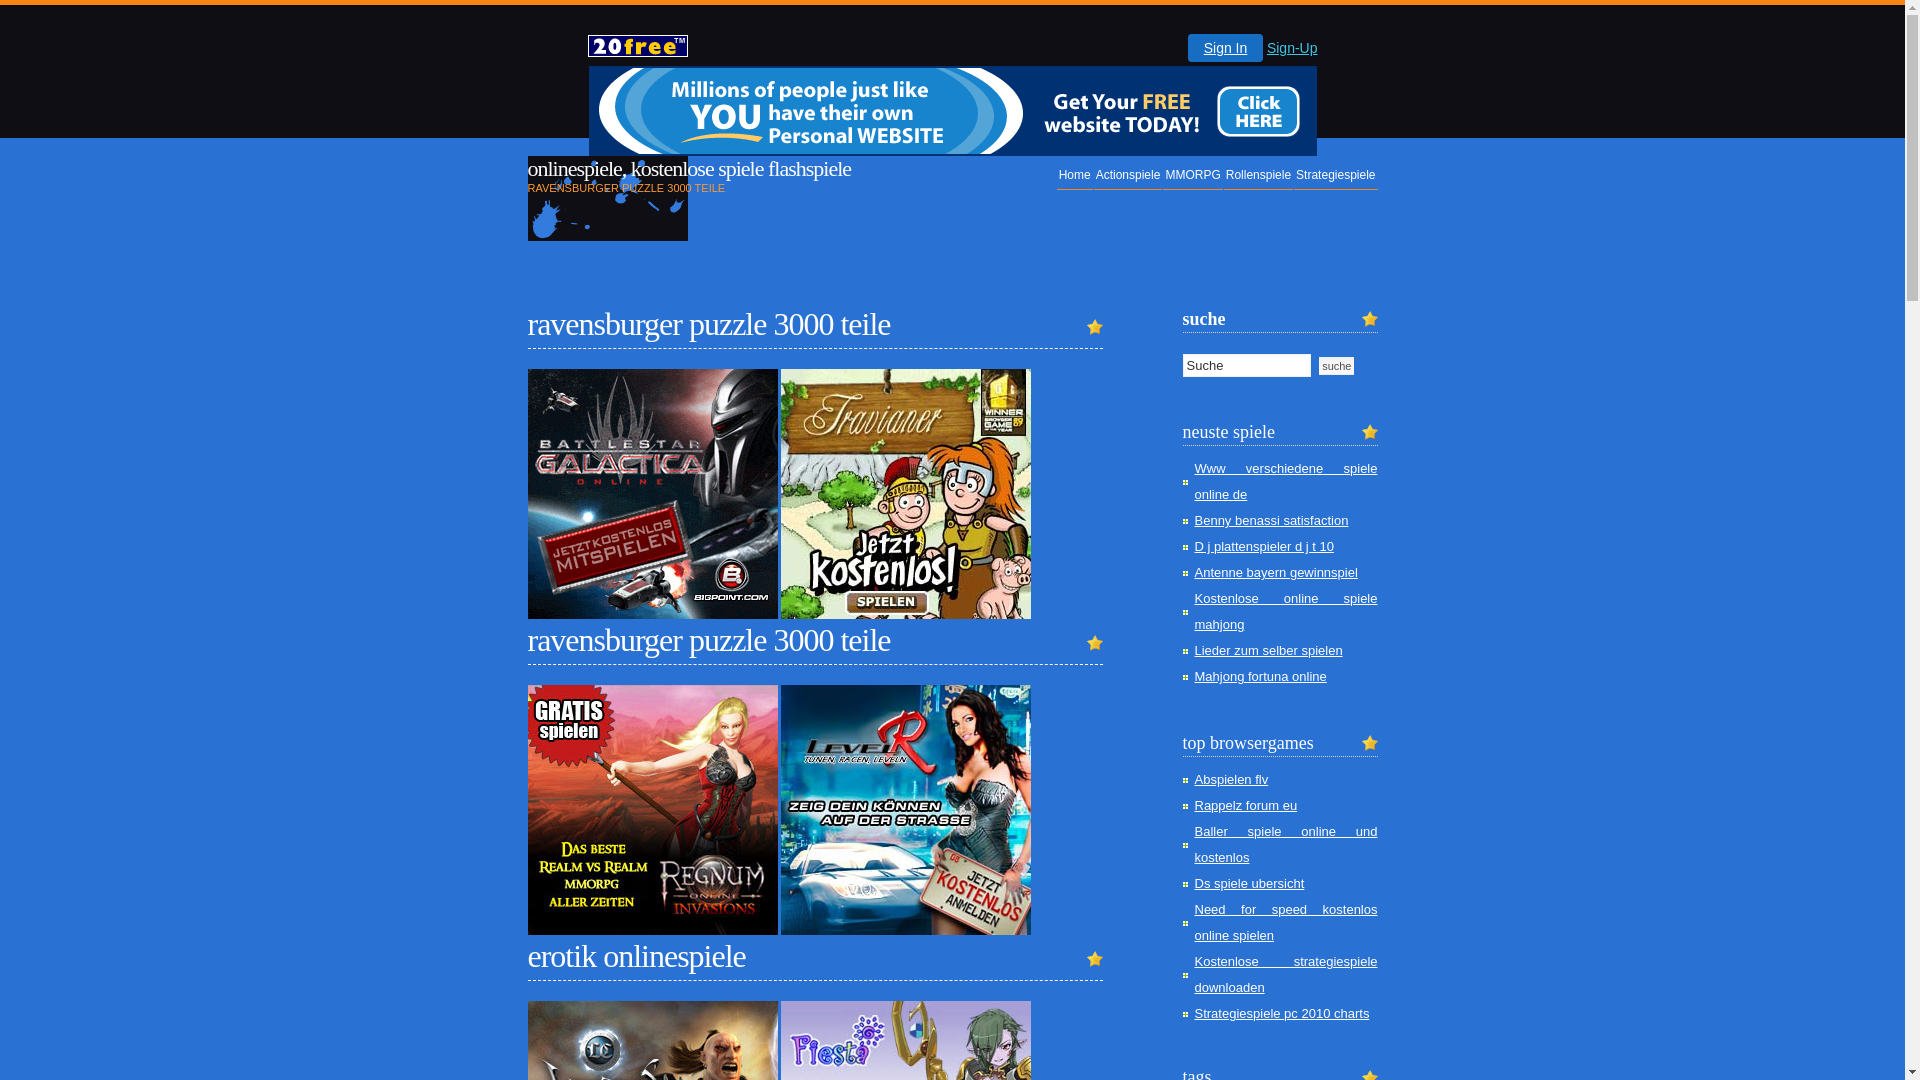 Image resolution: width=1920 pixels, height=1080 pixels. I want to click on Lieder zum selber spielen, so click(1268, 650).